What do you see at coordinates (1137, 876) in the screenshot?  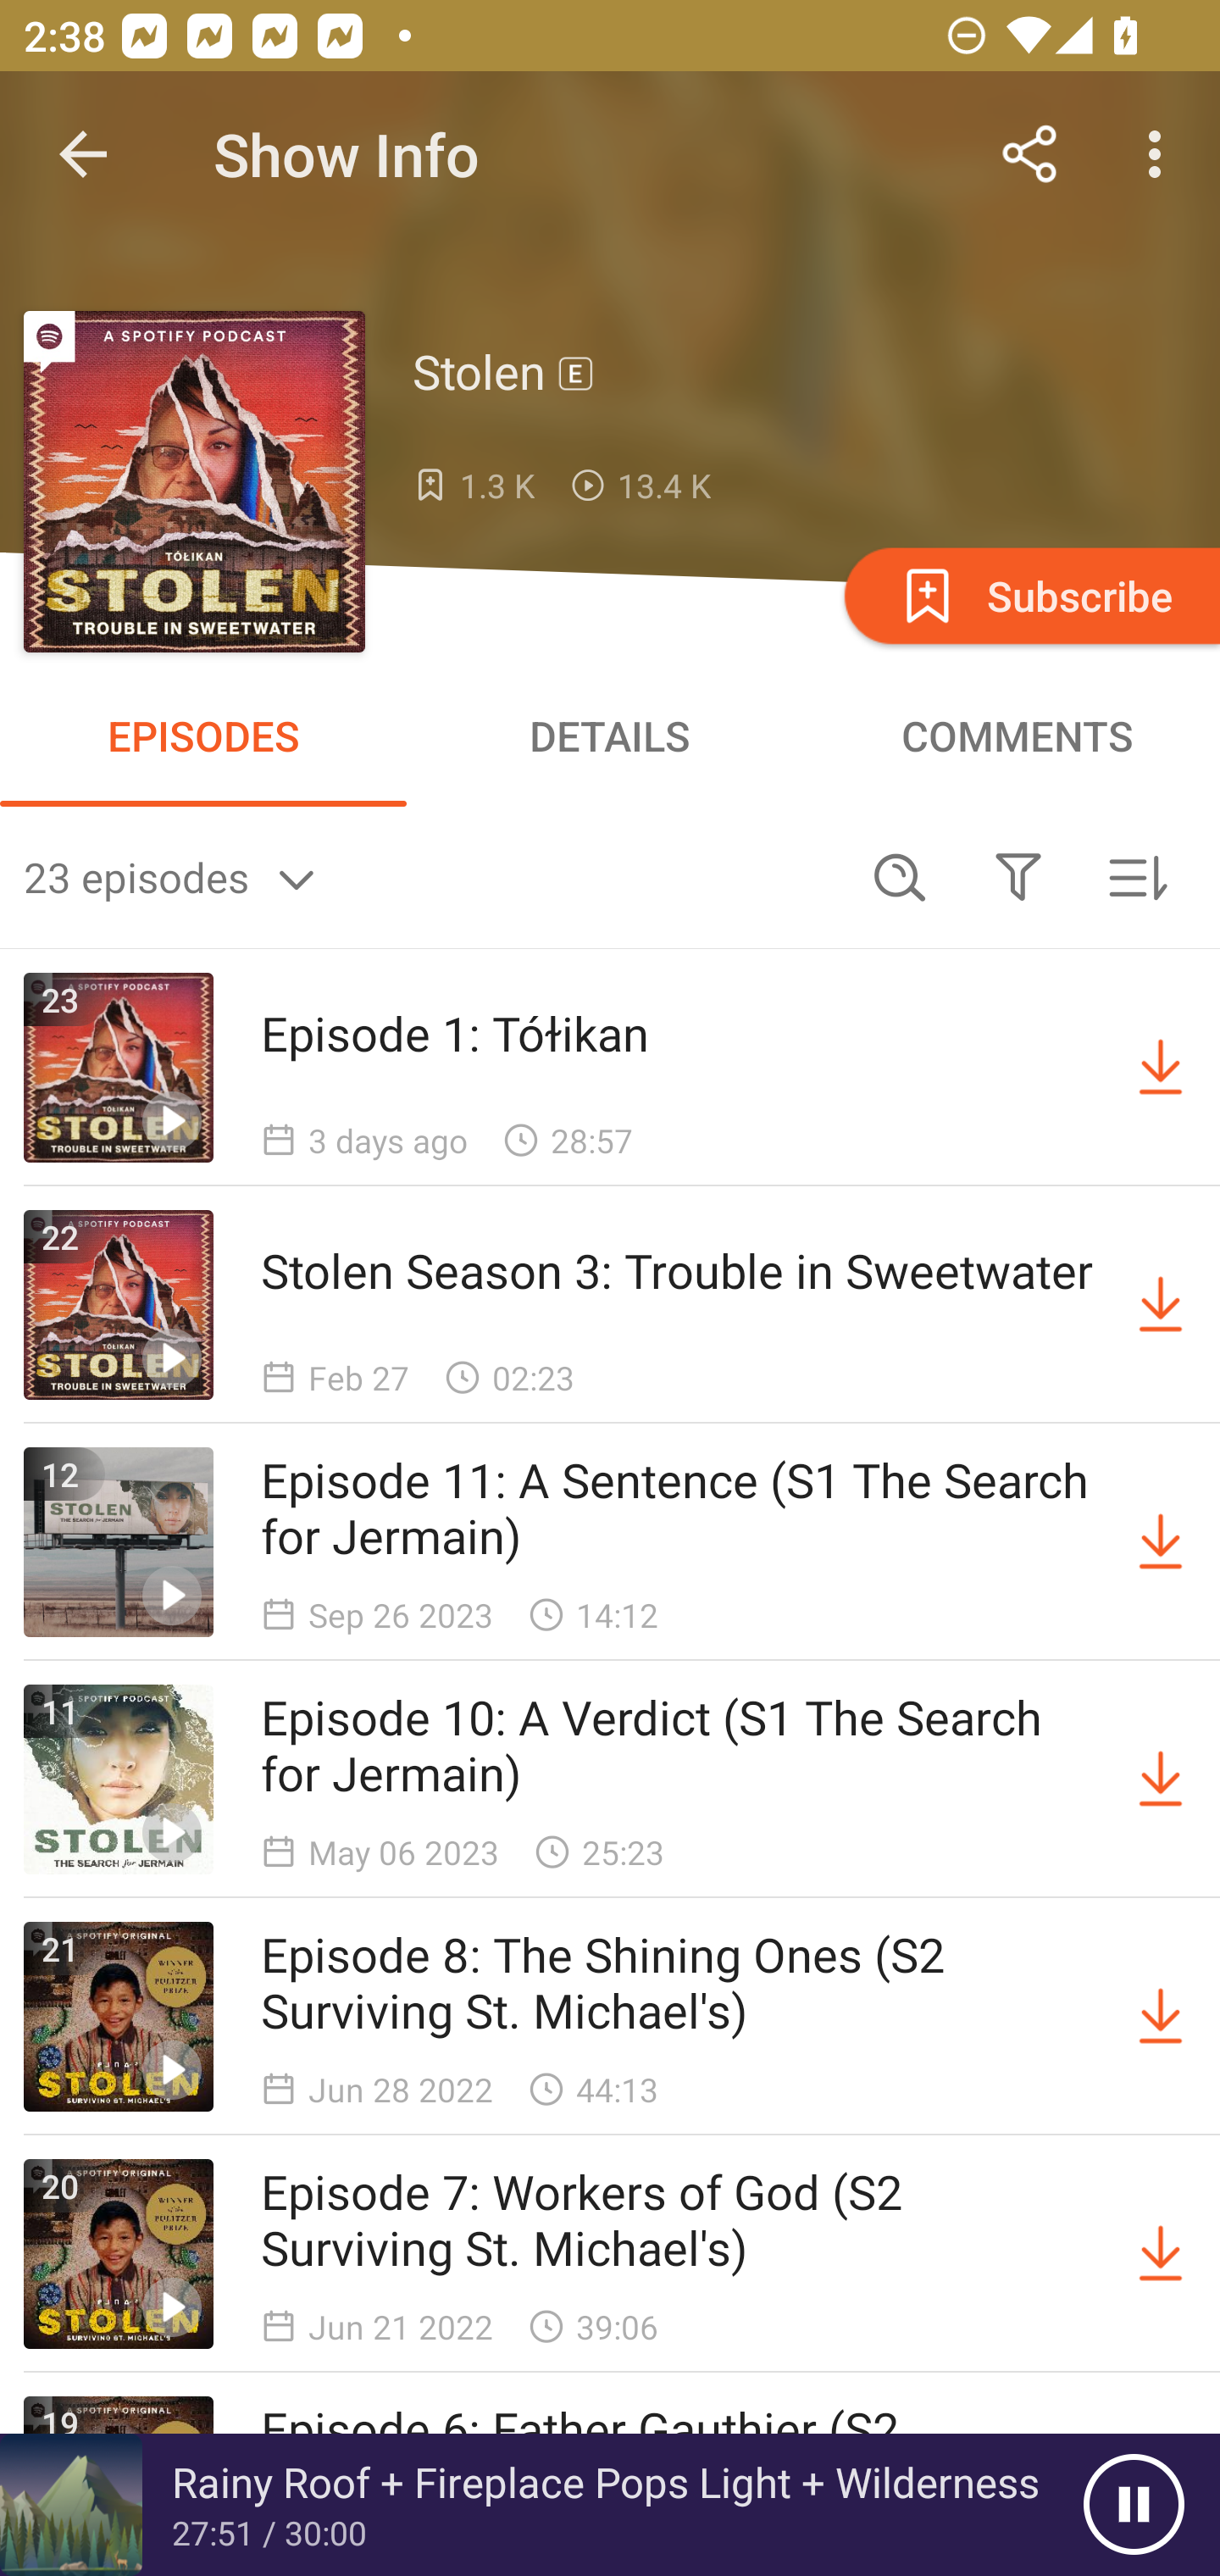 I see ` Sorted by newest first` at bounding box center [1137, 876].